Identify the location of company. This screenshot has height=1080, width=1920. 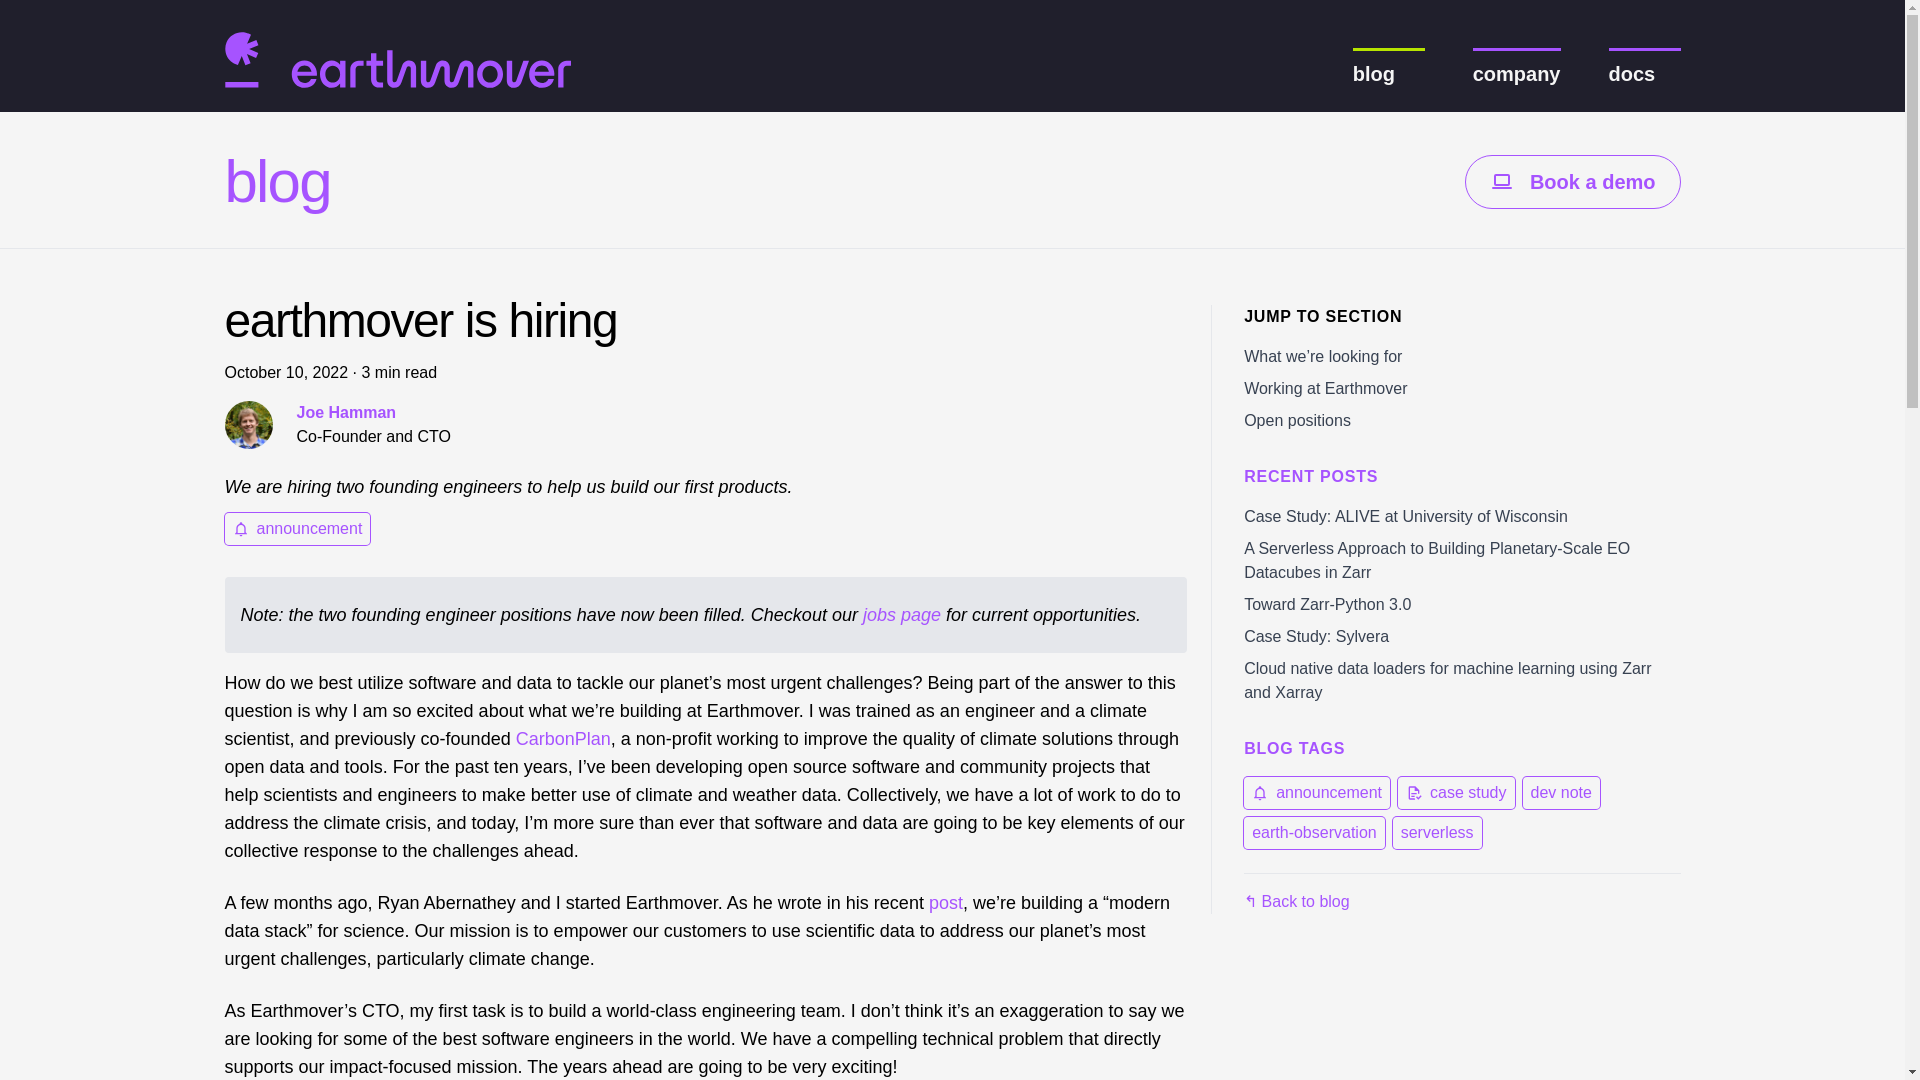
(1516, 74).